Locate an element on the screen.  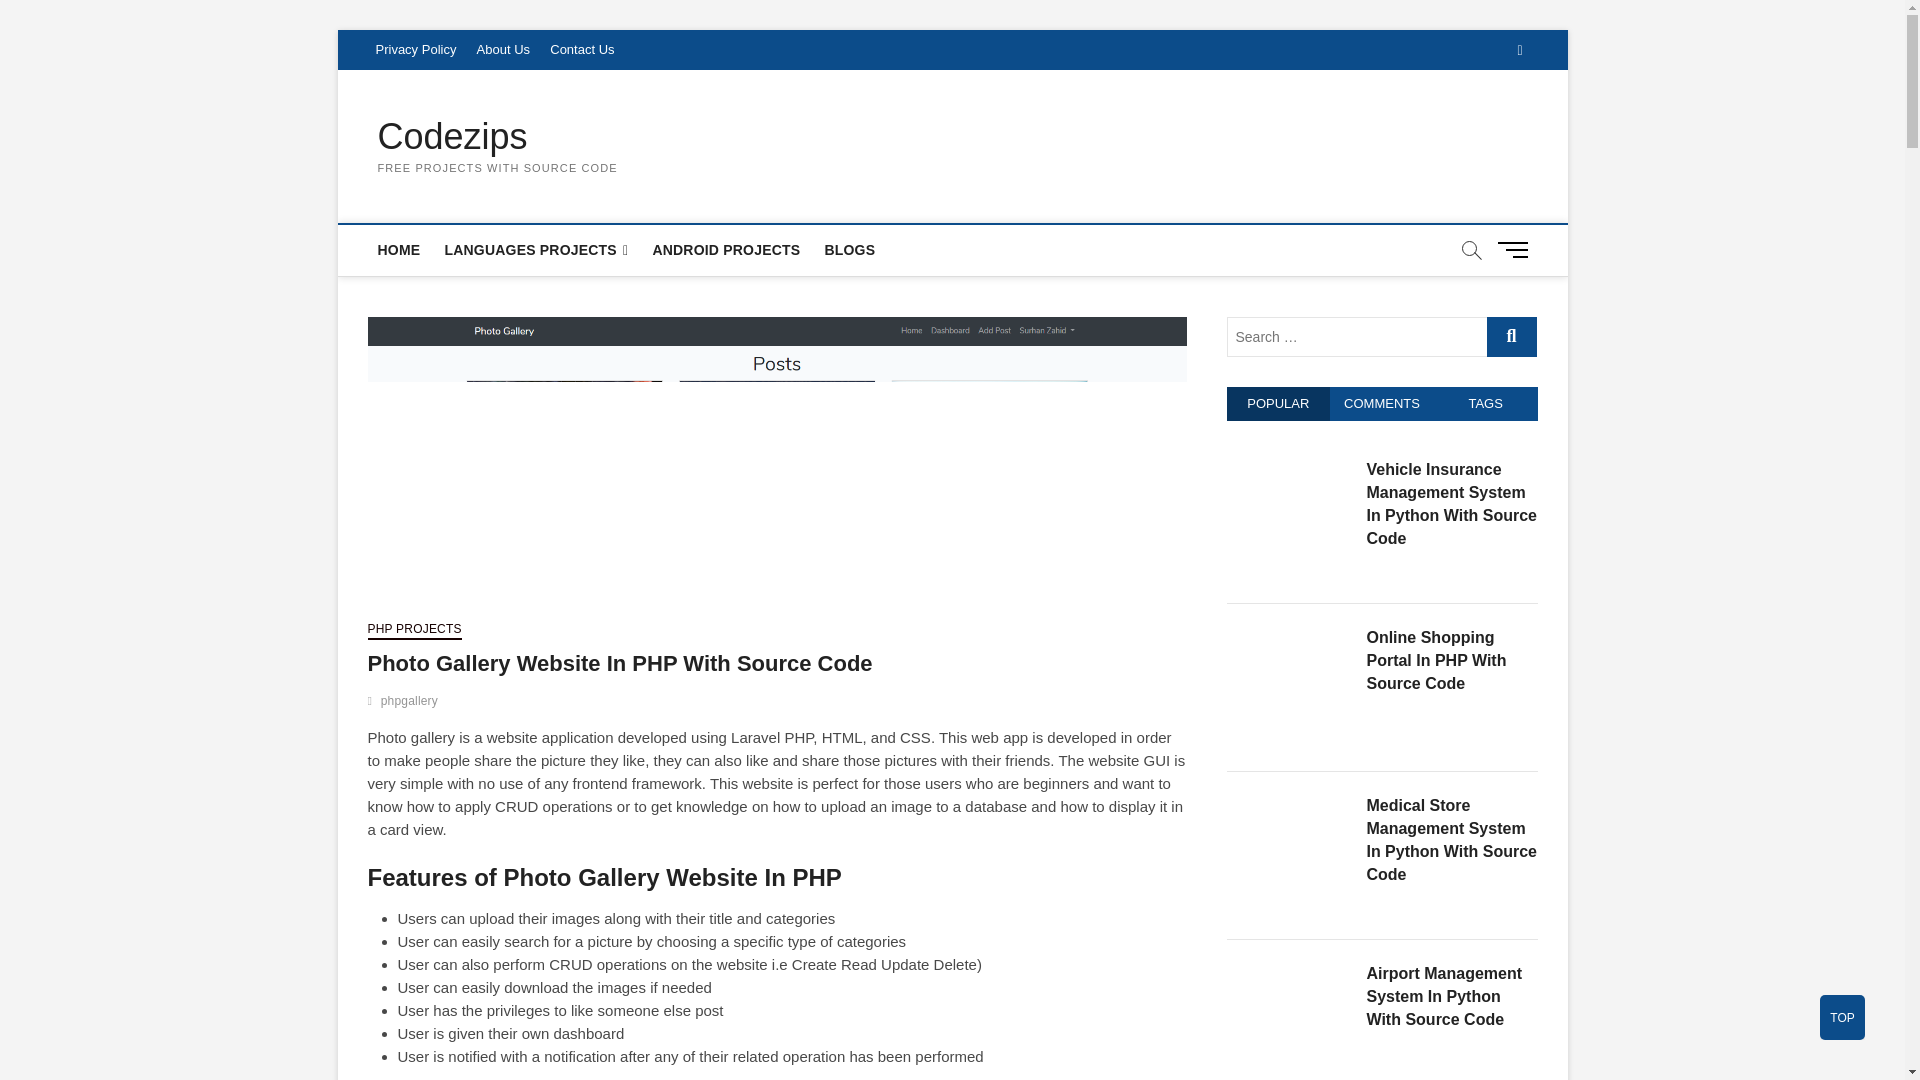
instagram is located at coordinates (1519, 50).